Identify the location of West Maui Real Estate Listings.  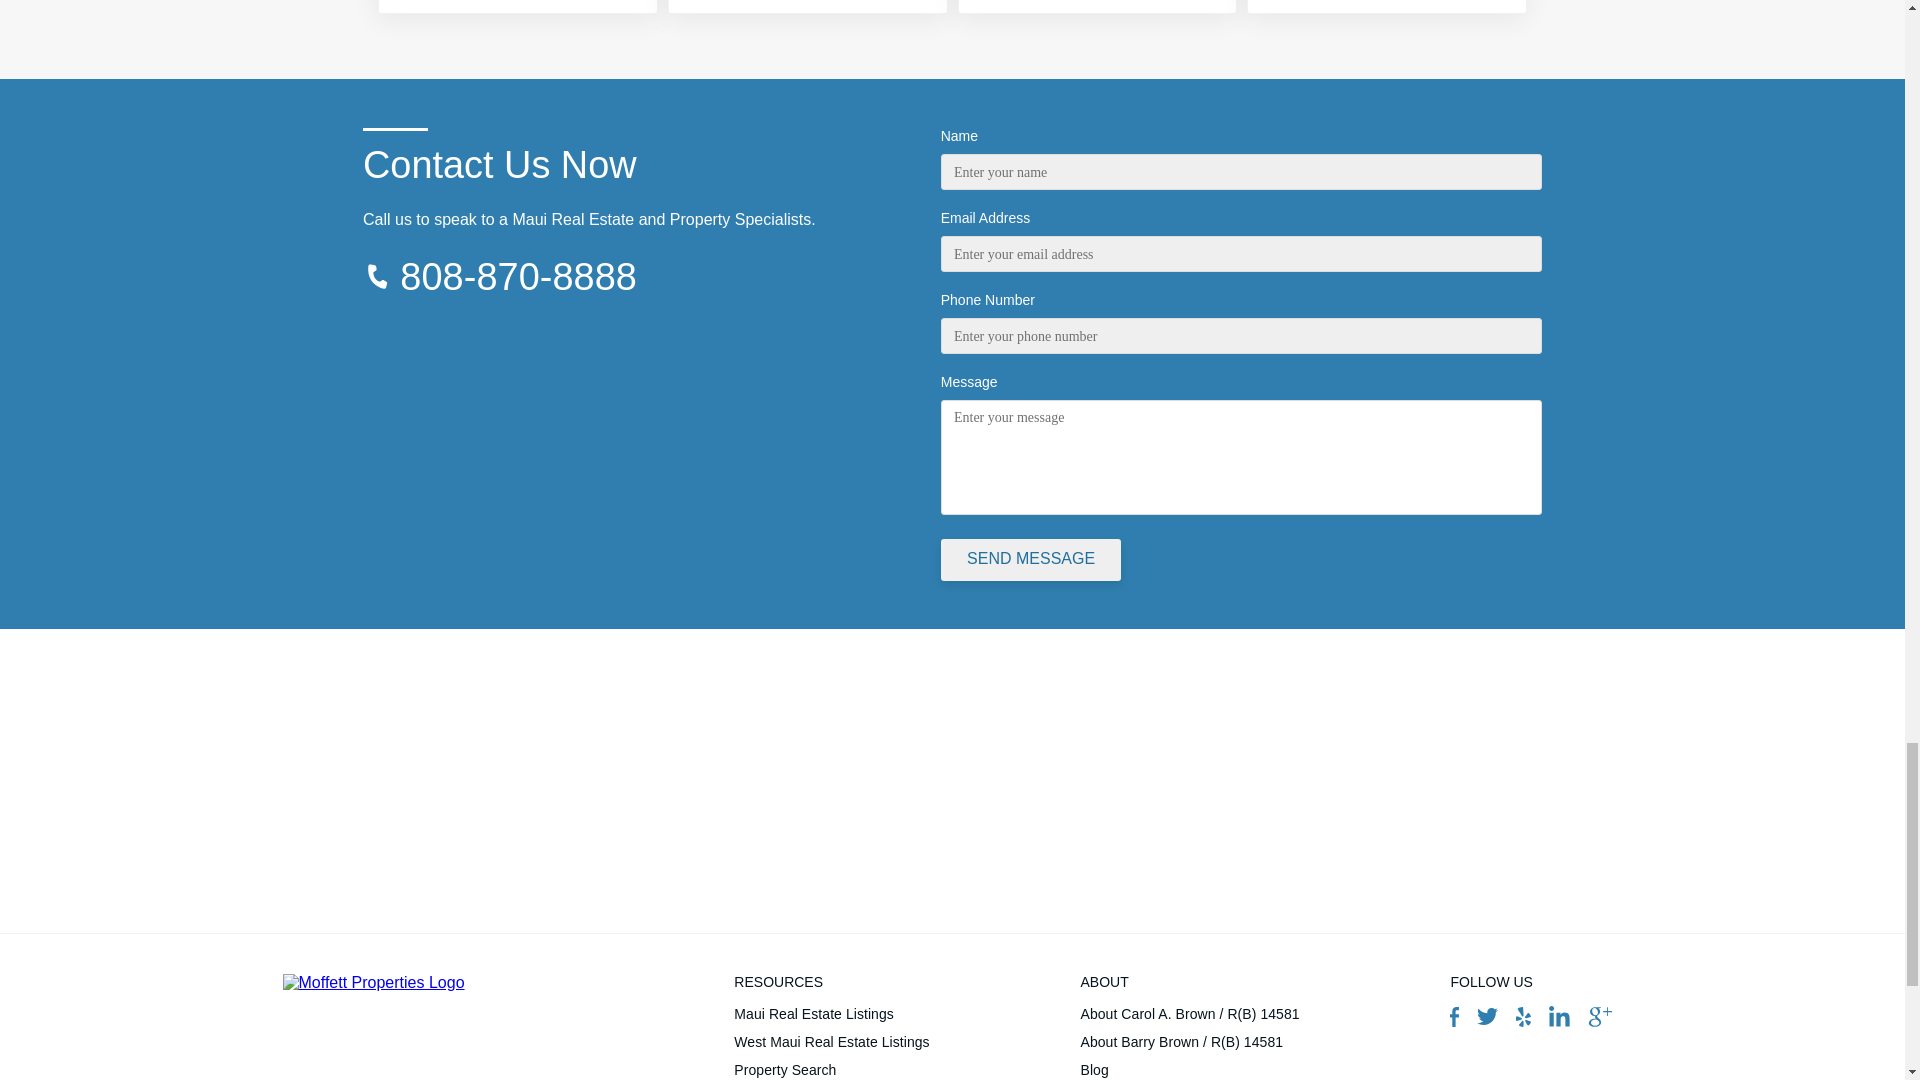
(831, 1042).